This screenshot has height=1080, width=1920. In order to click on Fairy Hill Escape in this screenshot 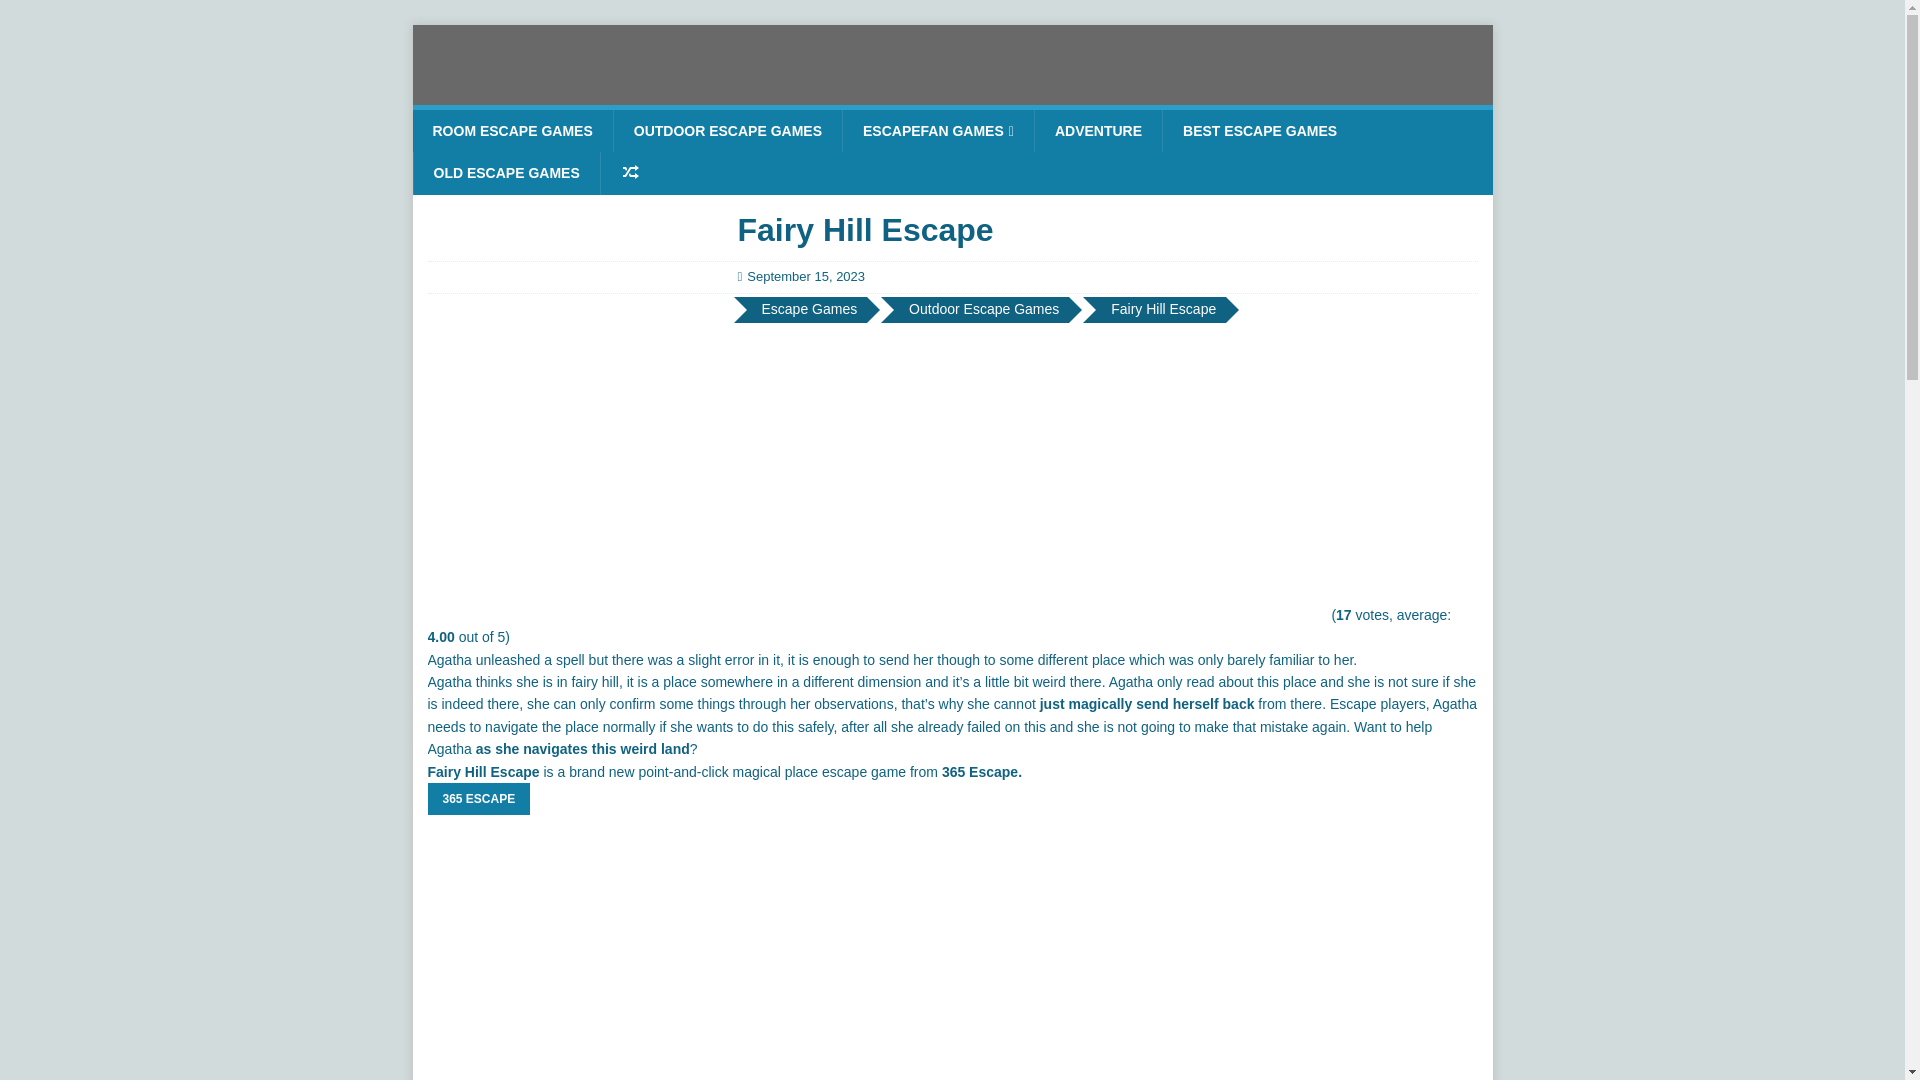, I will do `click(1163, 310)`.